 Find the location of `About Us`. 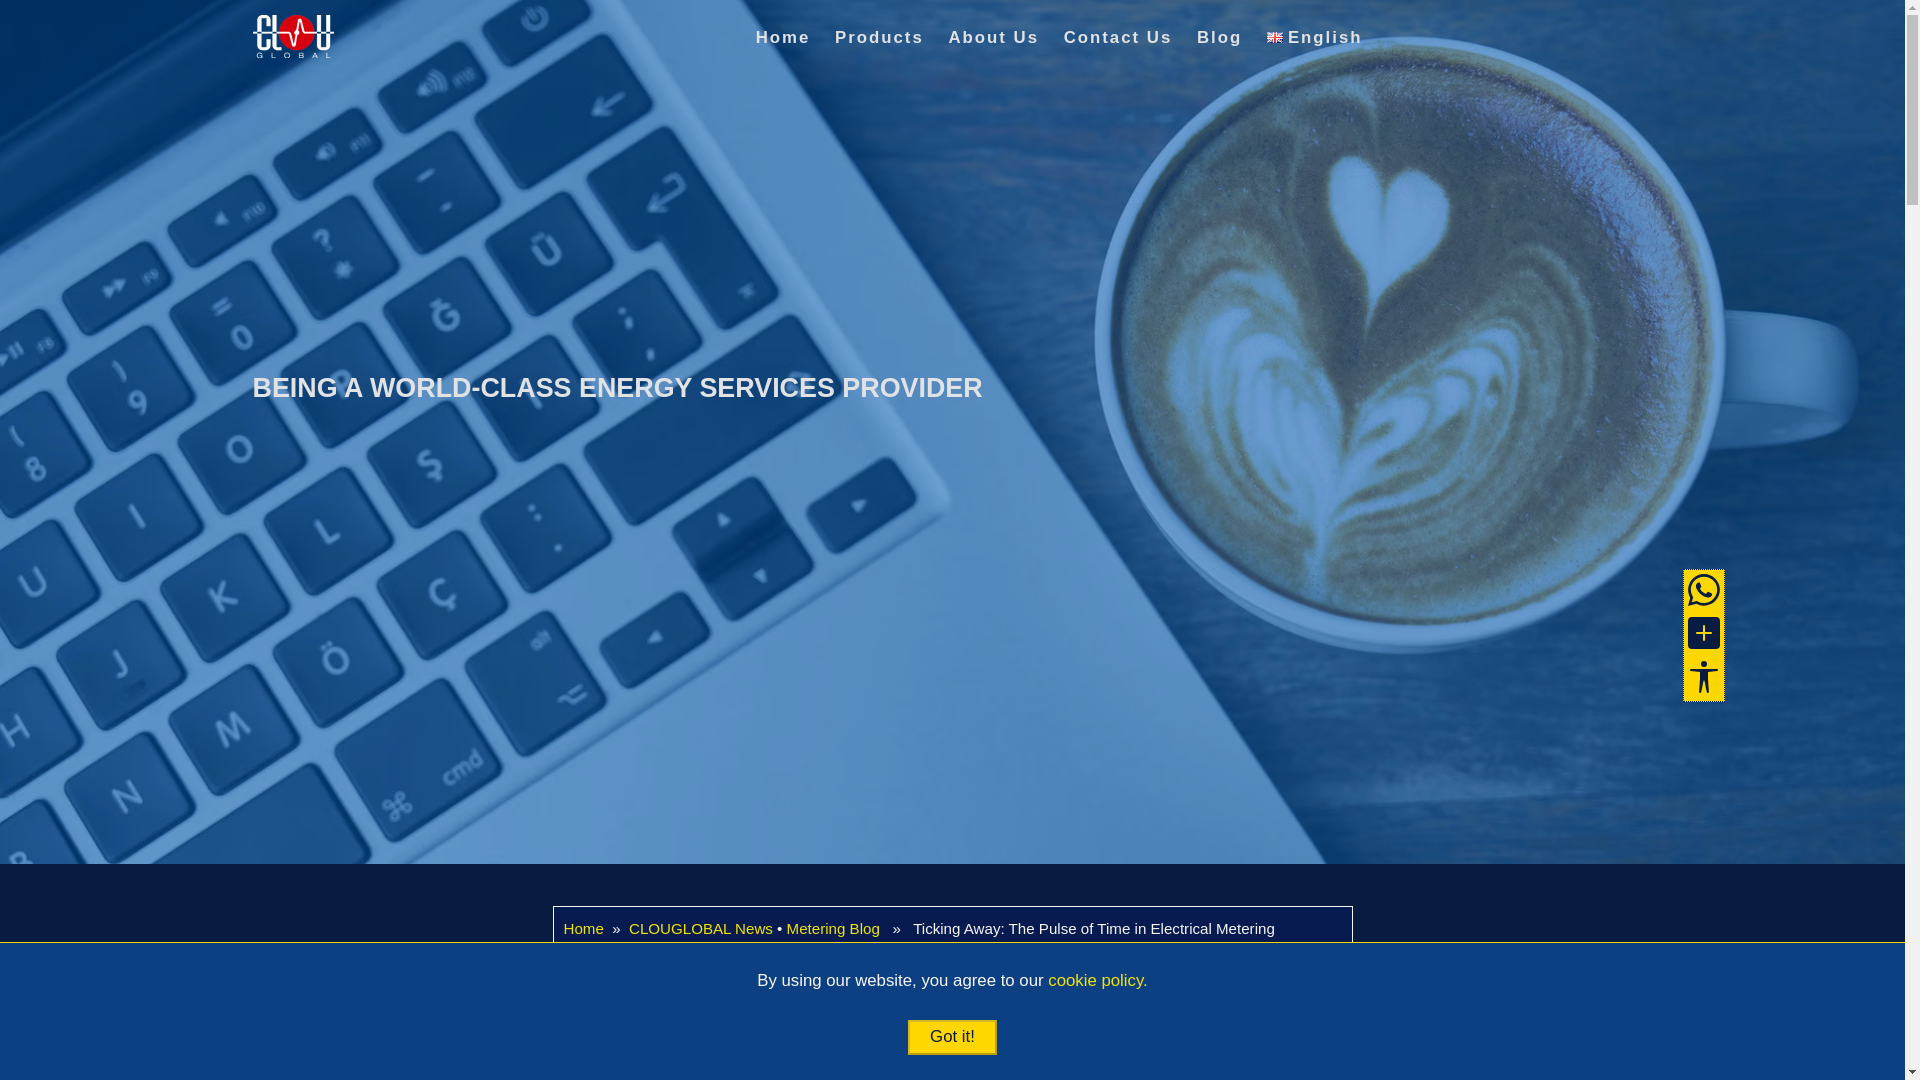

About Us is located at coordinates (993, 38).